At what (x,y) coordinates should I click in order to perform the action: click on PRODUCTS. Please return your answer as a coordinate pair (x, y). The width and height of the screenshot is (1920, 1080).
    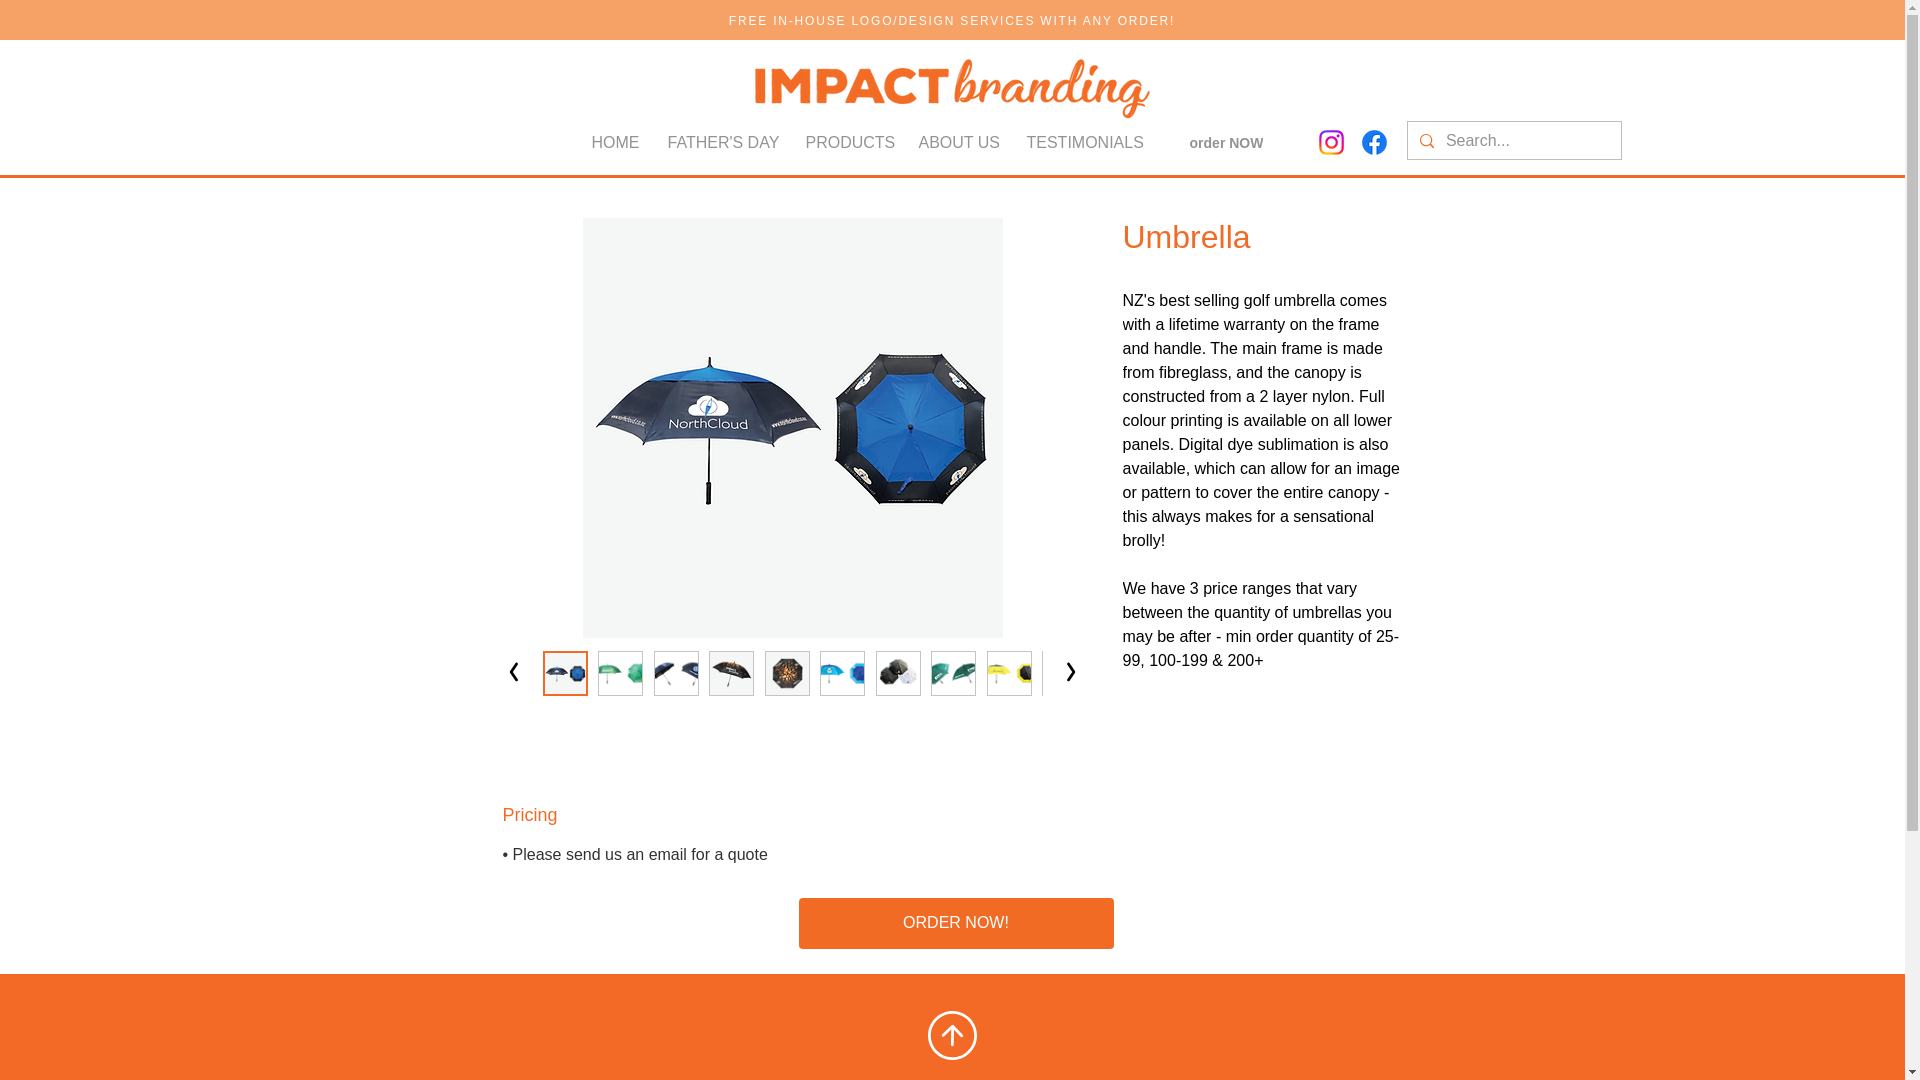
    Looking at the image, I should click on (846, 142).